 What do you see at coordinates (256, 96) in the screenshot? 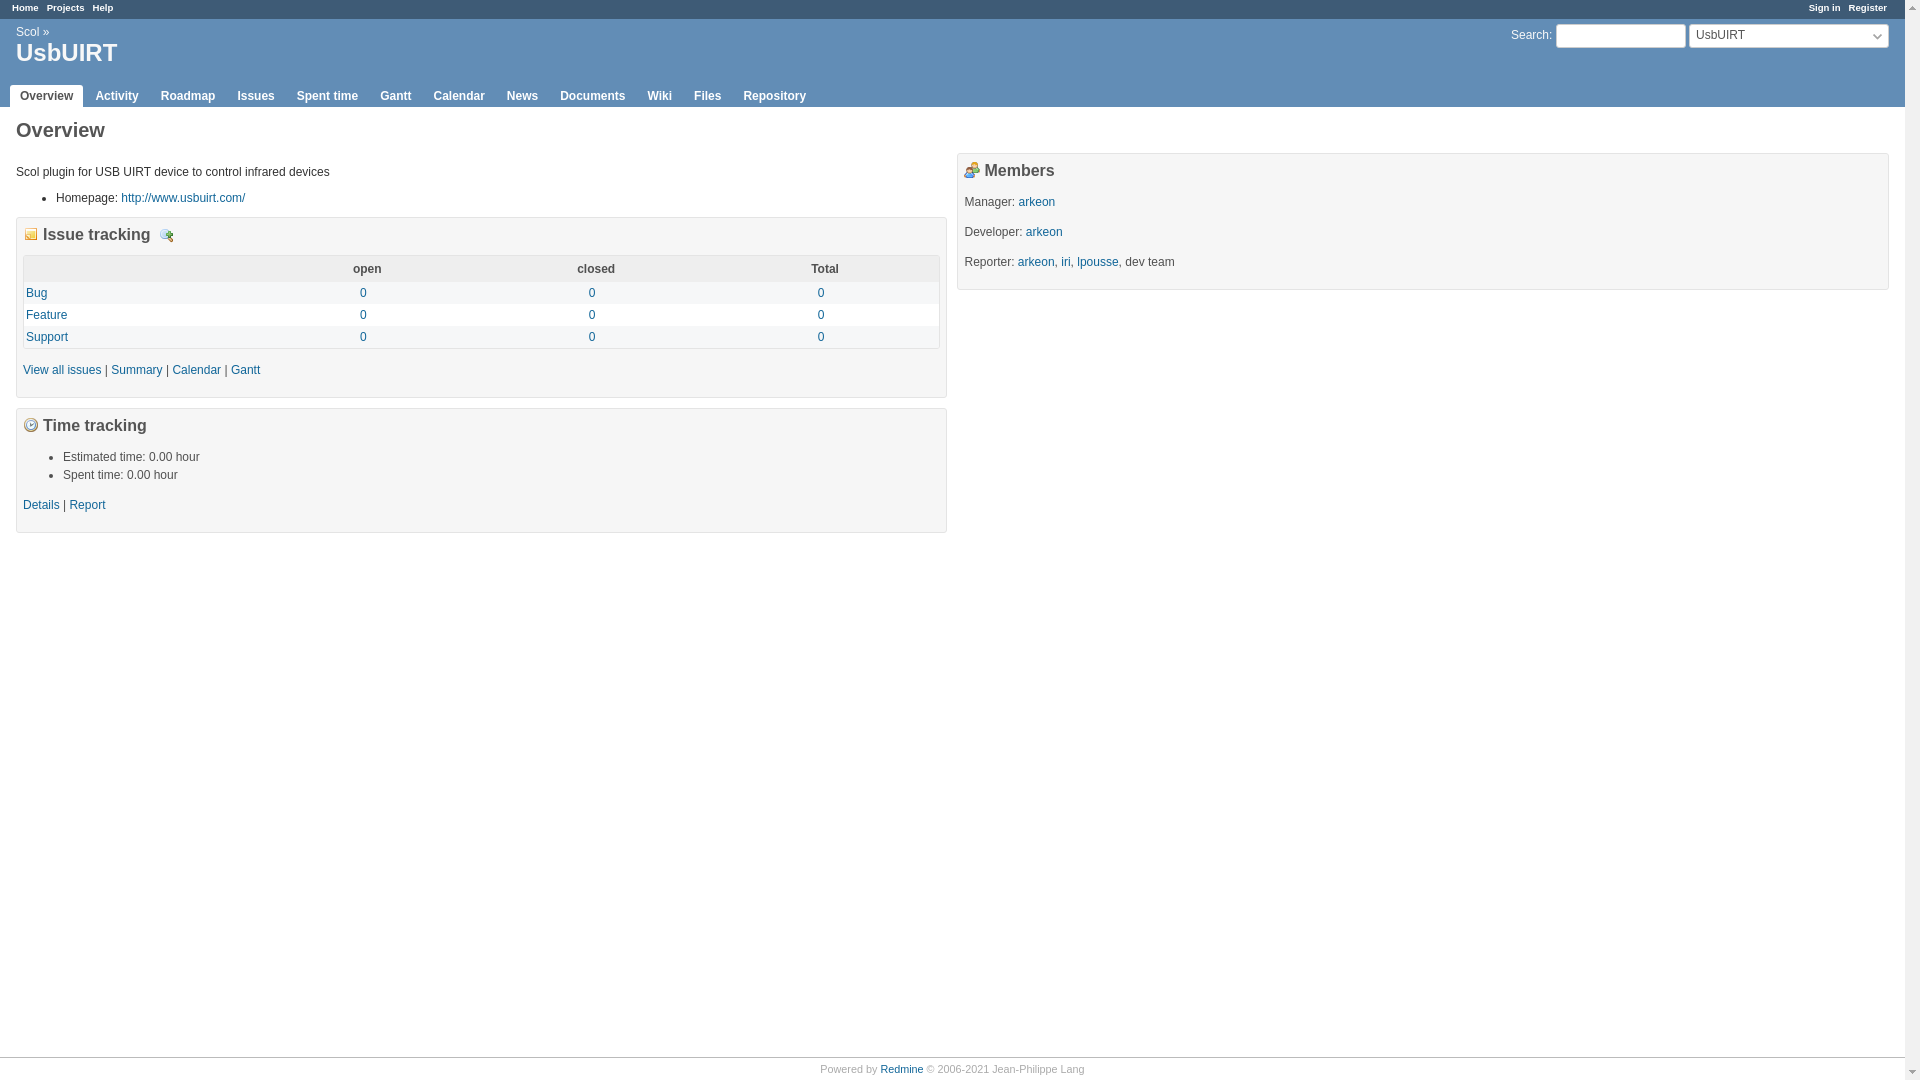
I see `Issues` at bounding box center [256, 96].